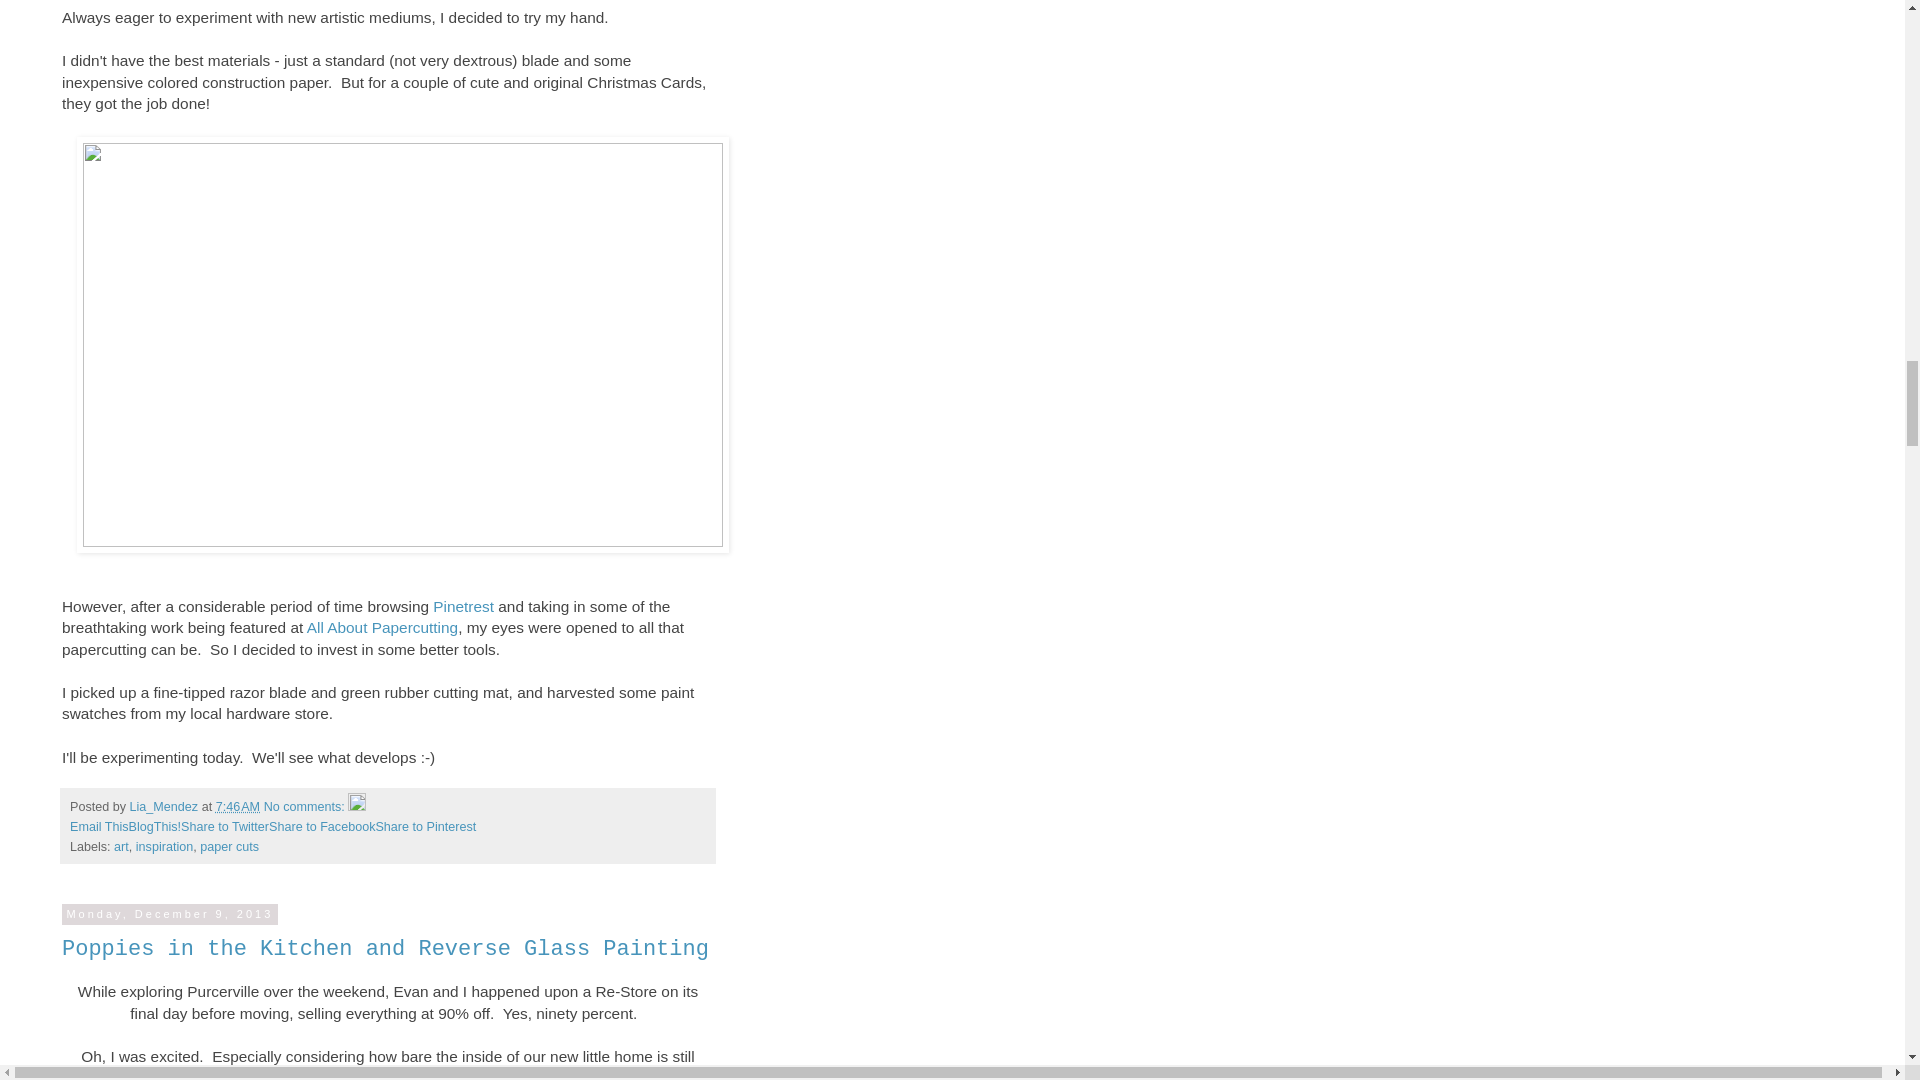 The height and width of the screenshot is (1080, 1920). I want to click on All About Papercutting, so click(382, 627).